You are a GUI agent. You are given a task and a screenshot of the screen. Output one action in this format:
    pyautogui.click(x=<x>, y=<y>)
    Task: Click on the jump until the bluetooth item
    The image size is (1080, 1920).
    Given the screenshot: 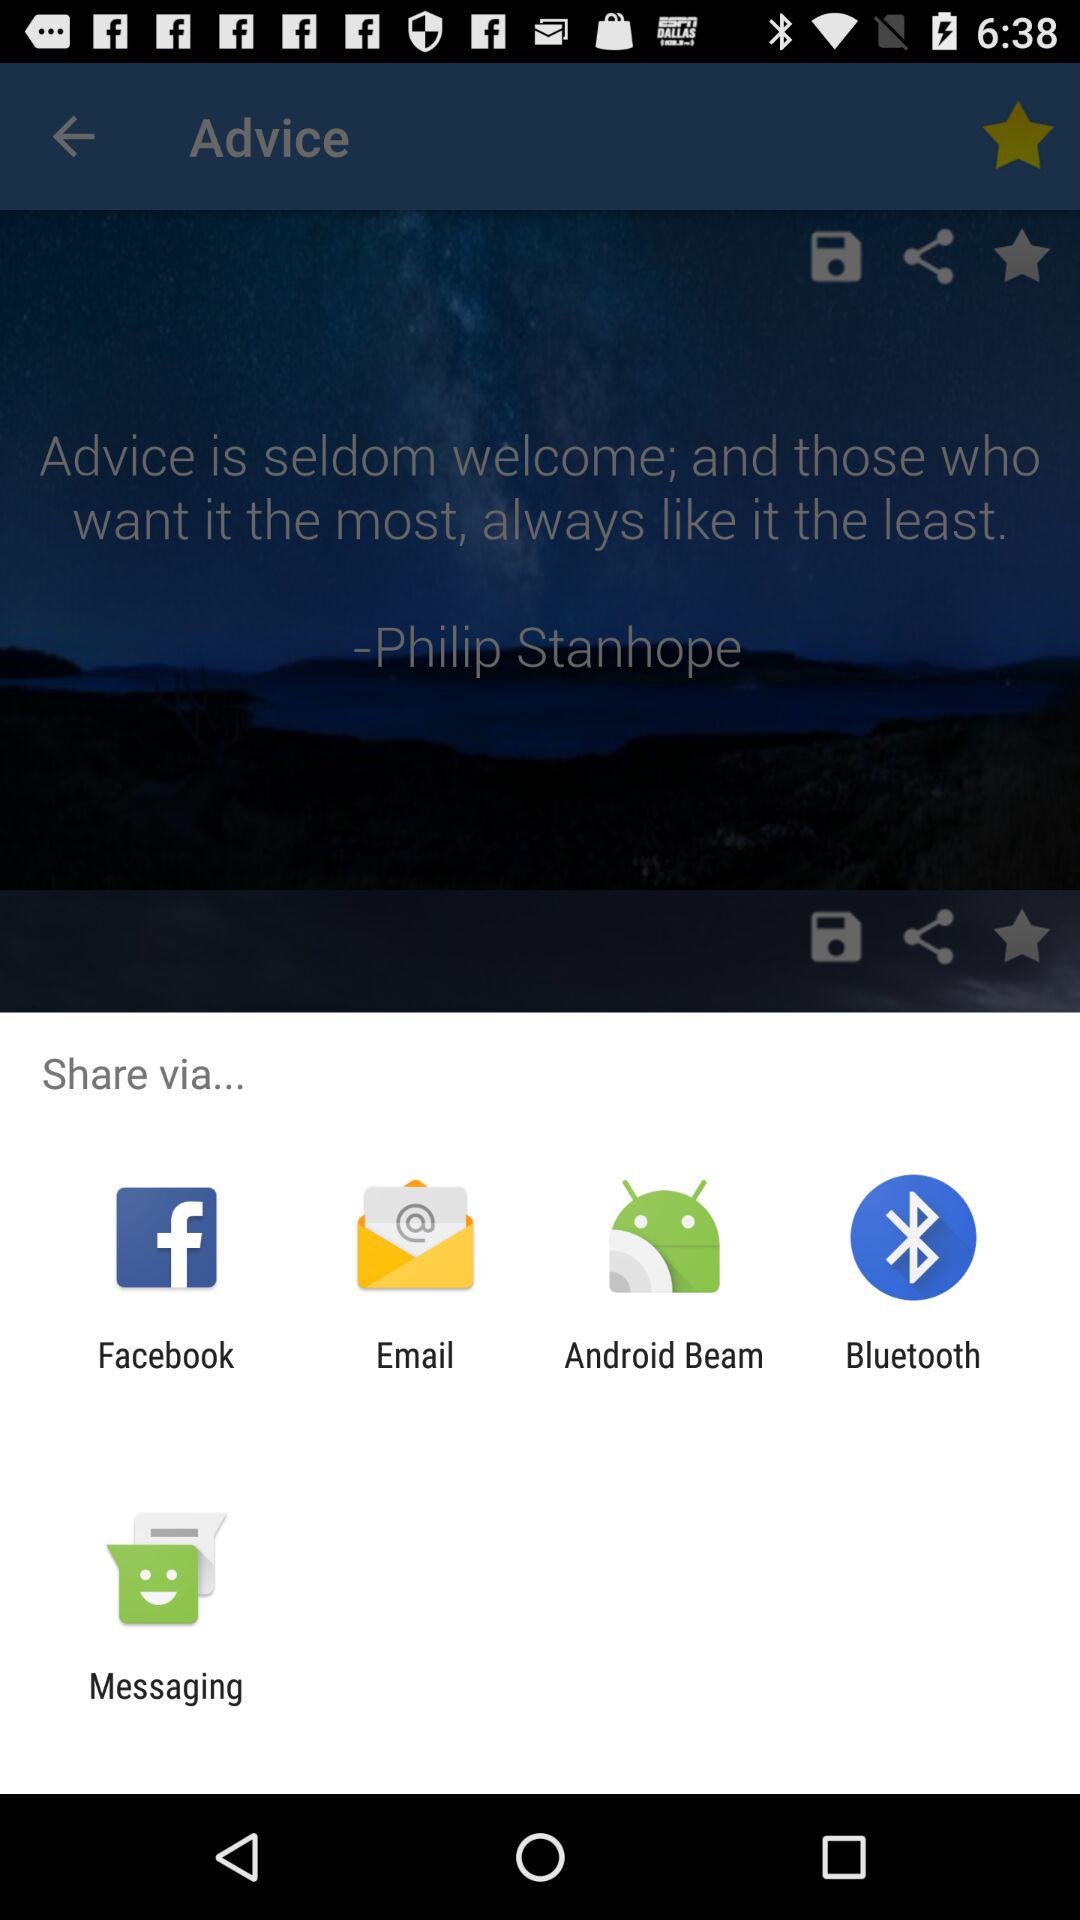 What is the action you would take?
    pyautogui.click(x=913, y=1375)
    